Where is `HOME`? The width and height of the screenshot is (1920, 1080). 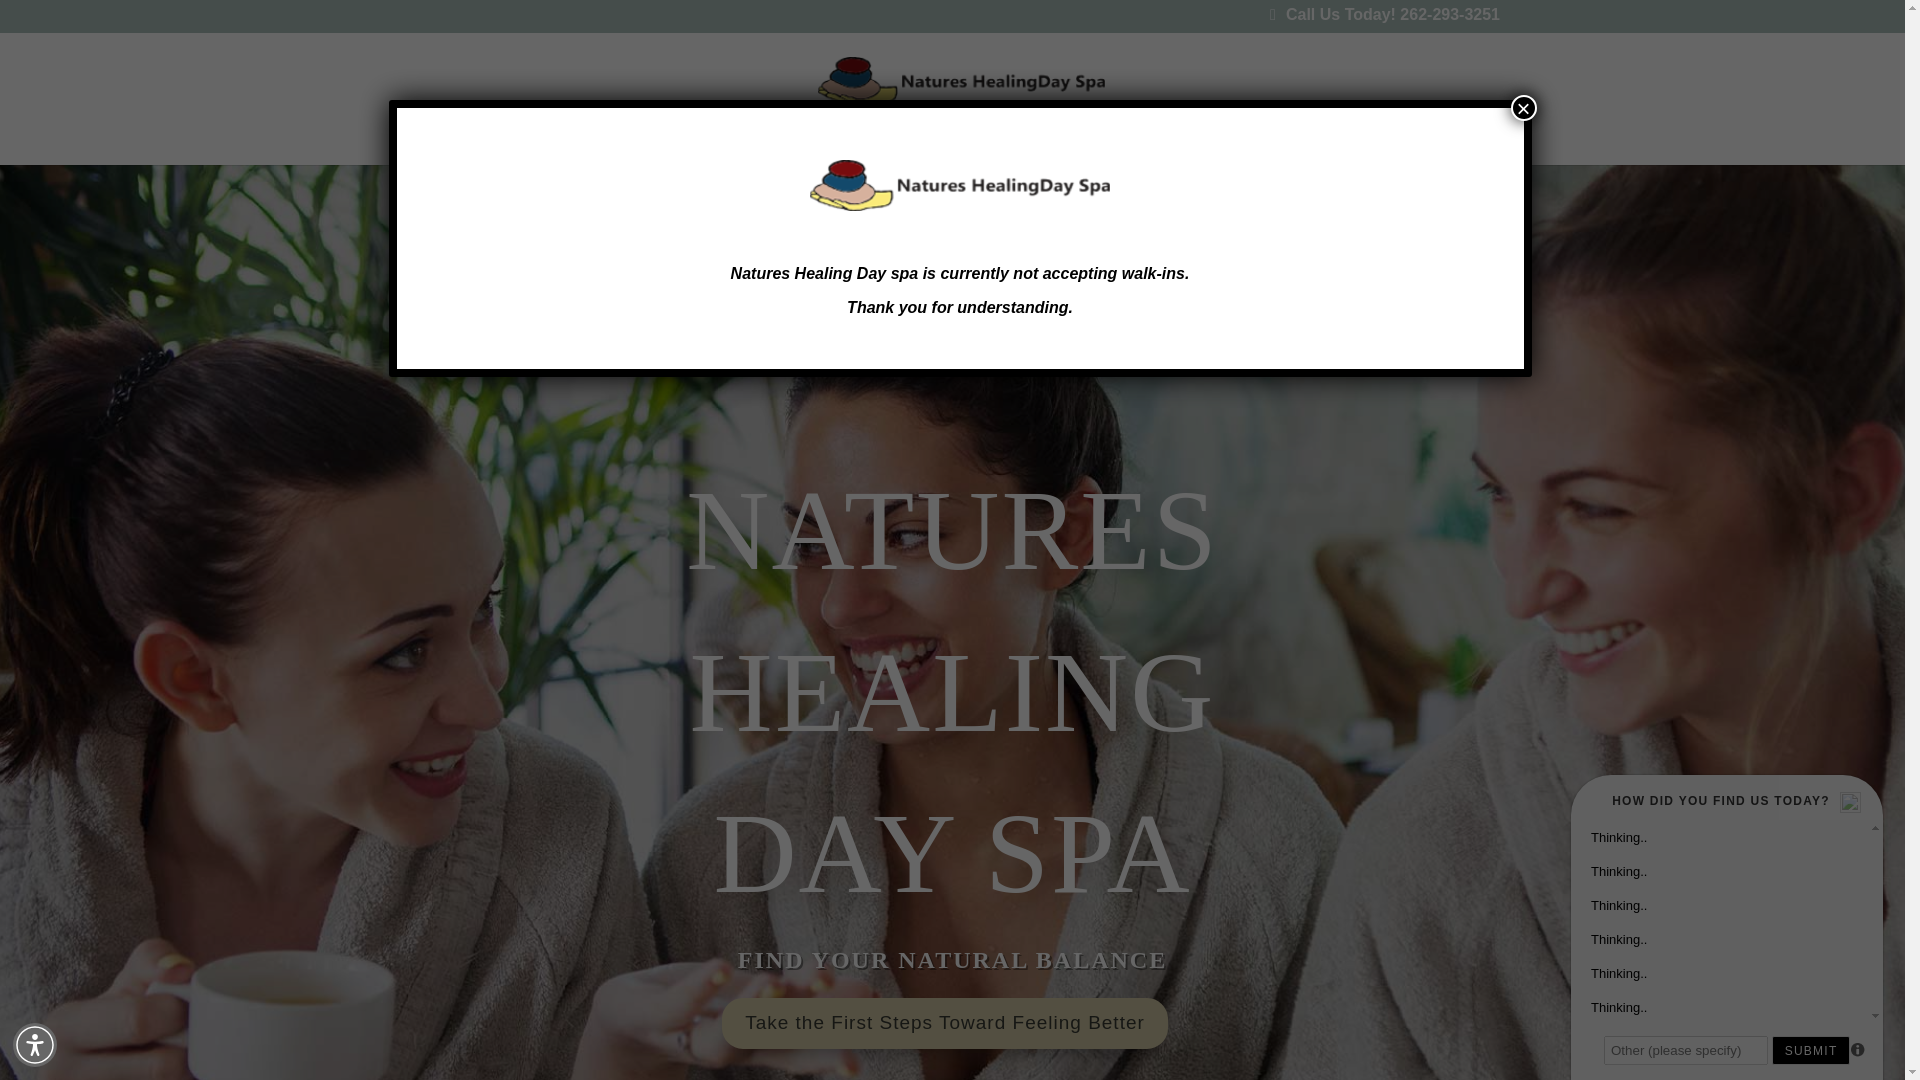
HOME is located at coordinates (546, 149).